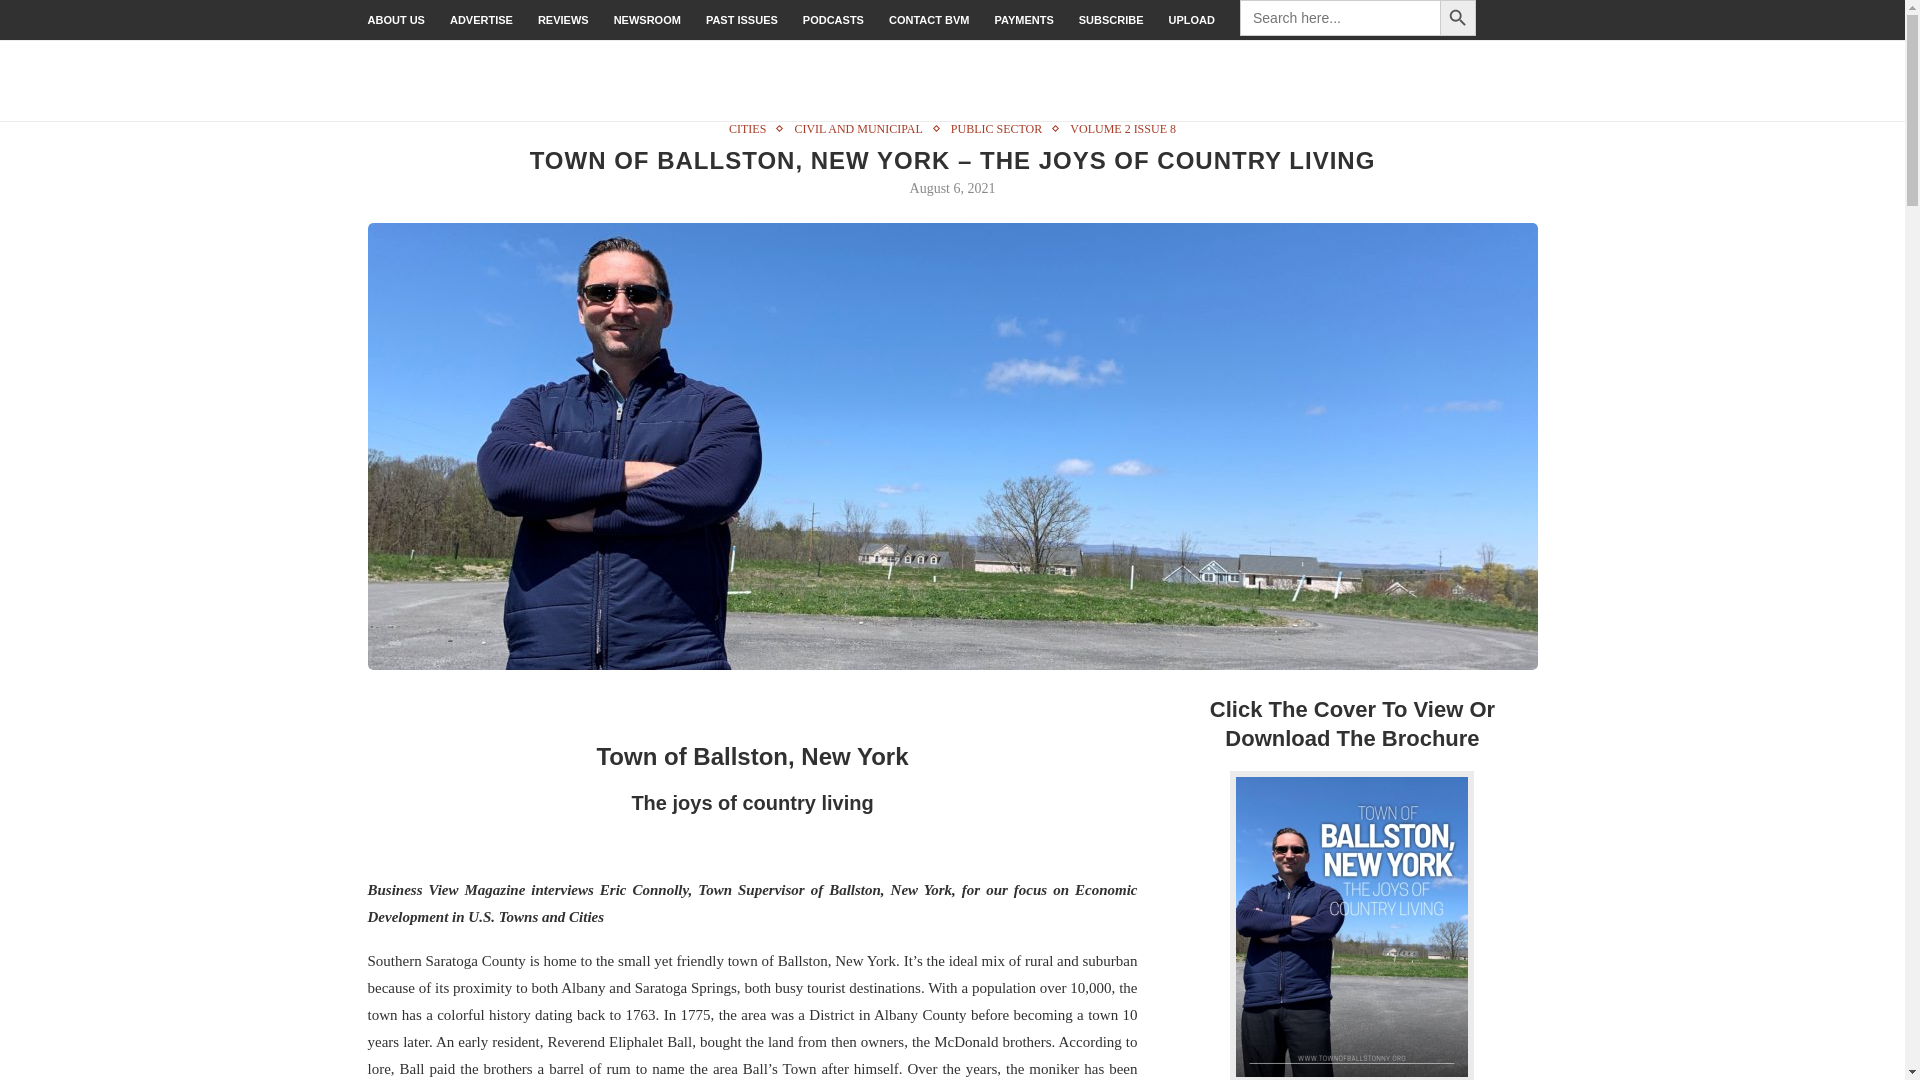 This screenshot has height=1080, width=1920. I want to click on PODCASTS, so click(833, 20).